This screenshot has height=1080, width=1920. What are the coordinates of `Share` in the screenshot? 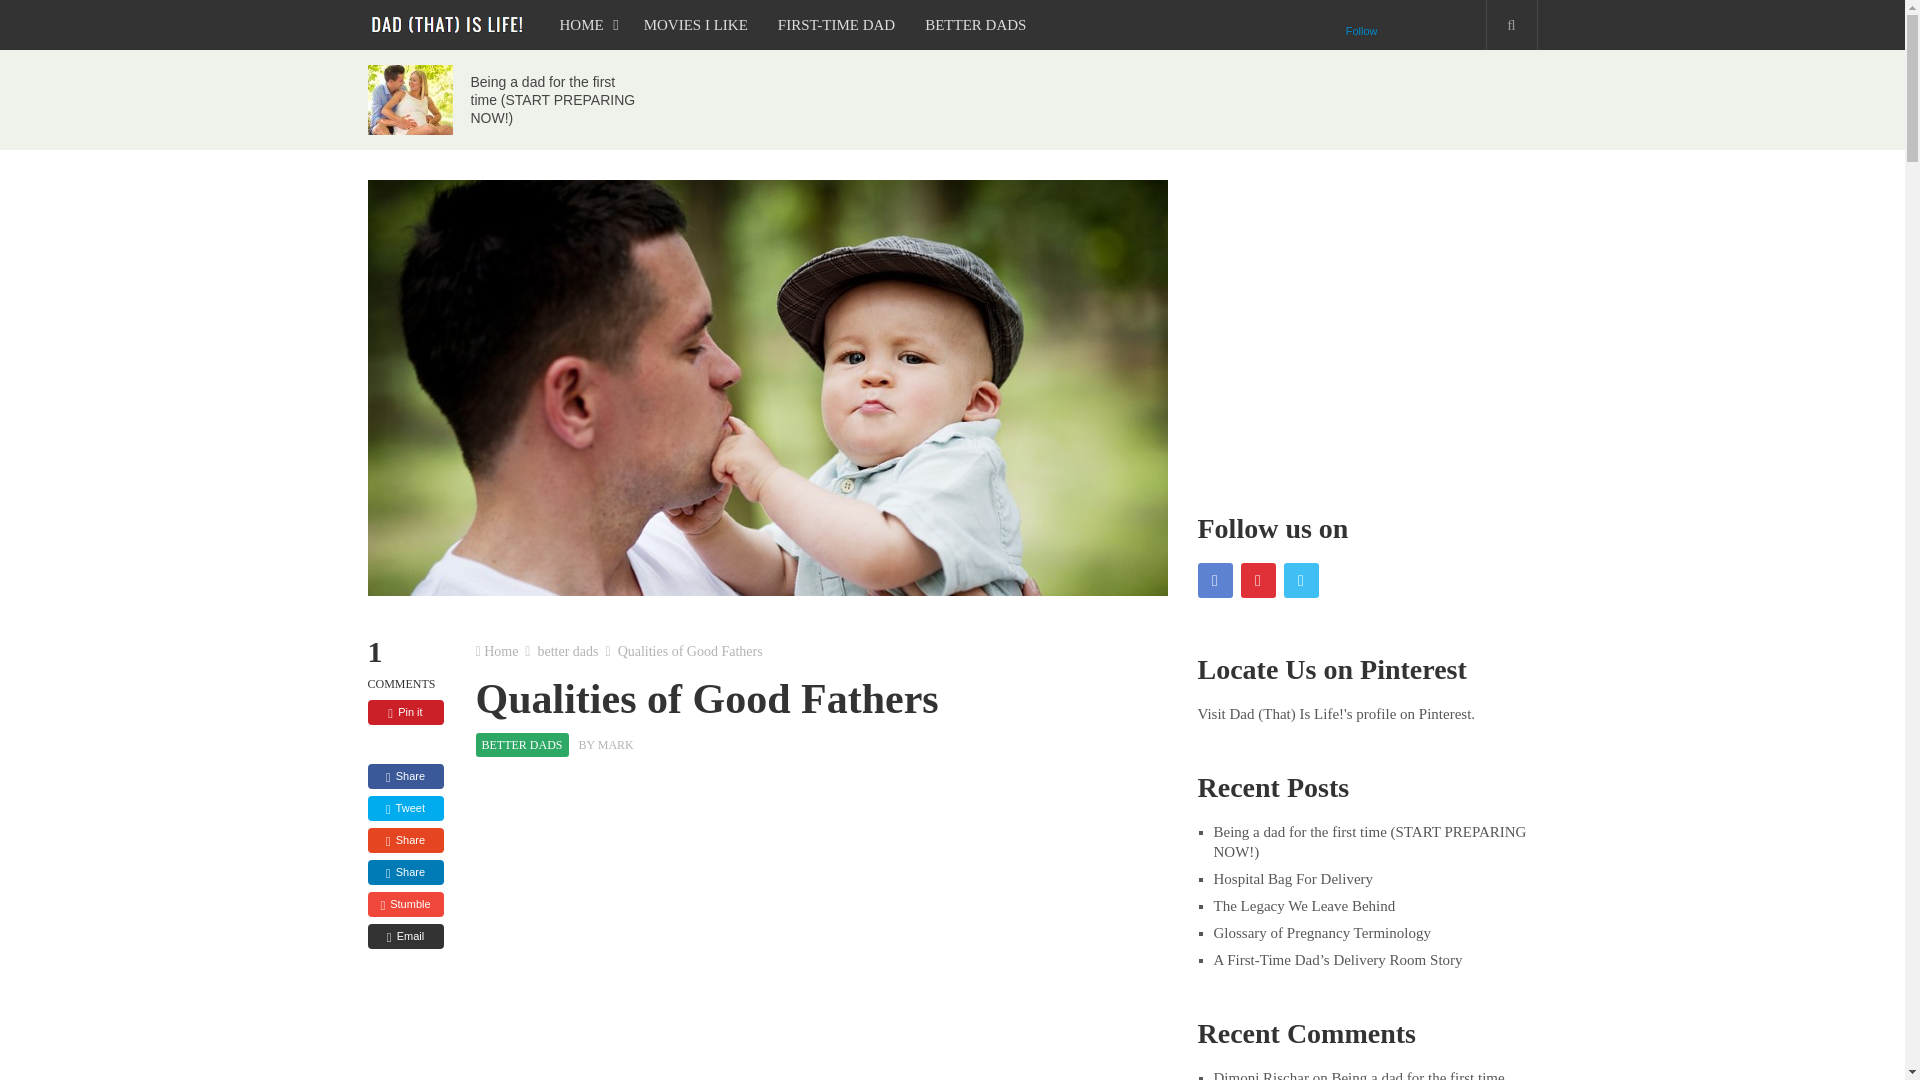 It's located at (406, 872).